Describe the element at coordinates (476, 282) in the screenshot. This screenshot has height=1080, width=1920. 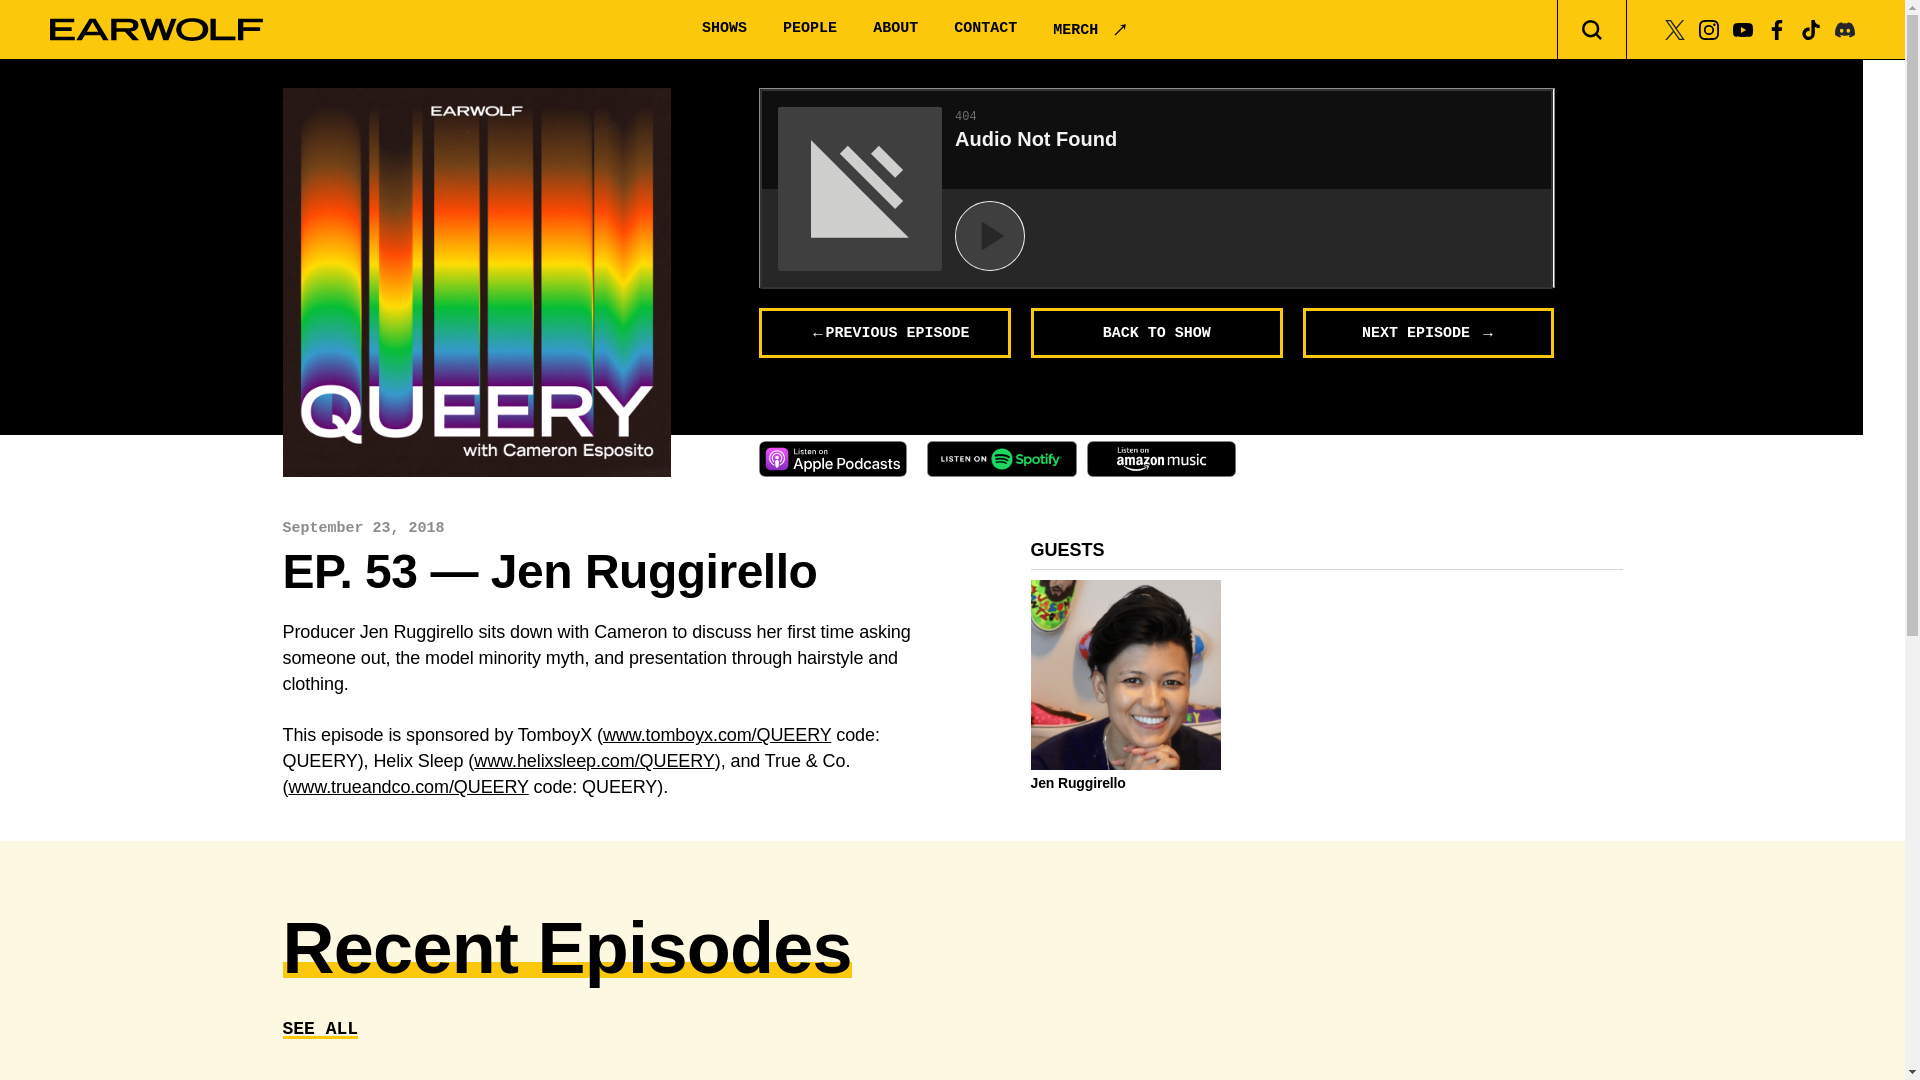
I see `Jen Ruggirello` at that location.